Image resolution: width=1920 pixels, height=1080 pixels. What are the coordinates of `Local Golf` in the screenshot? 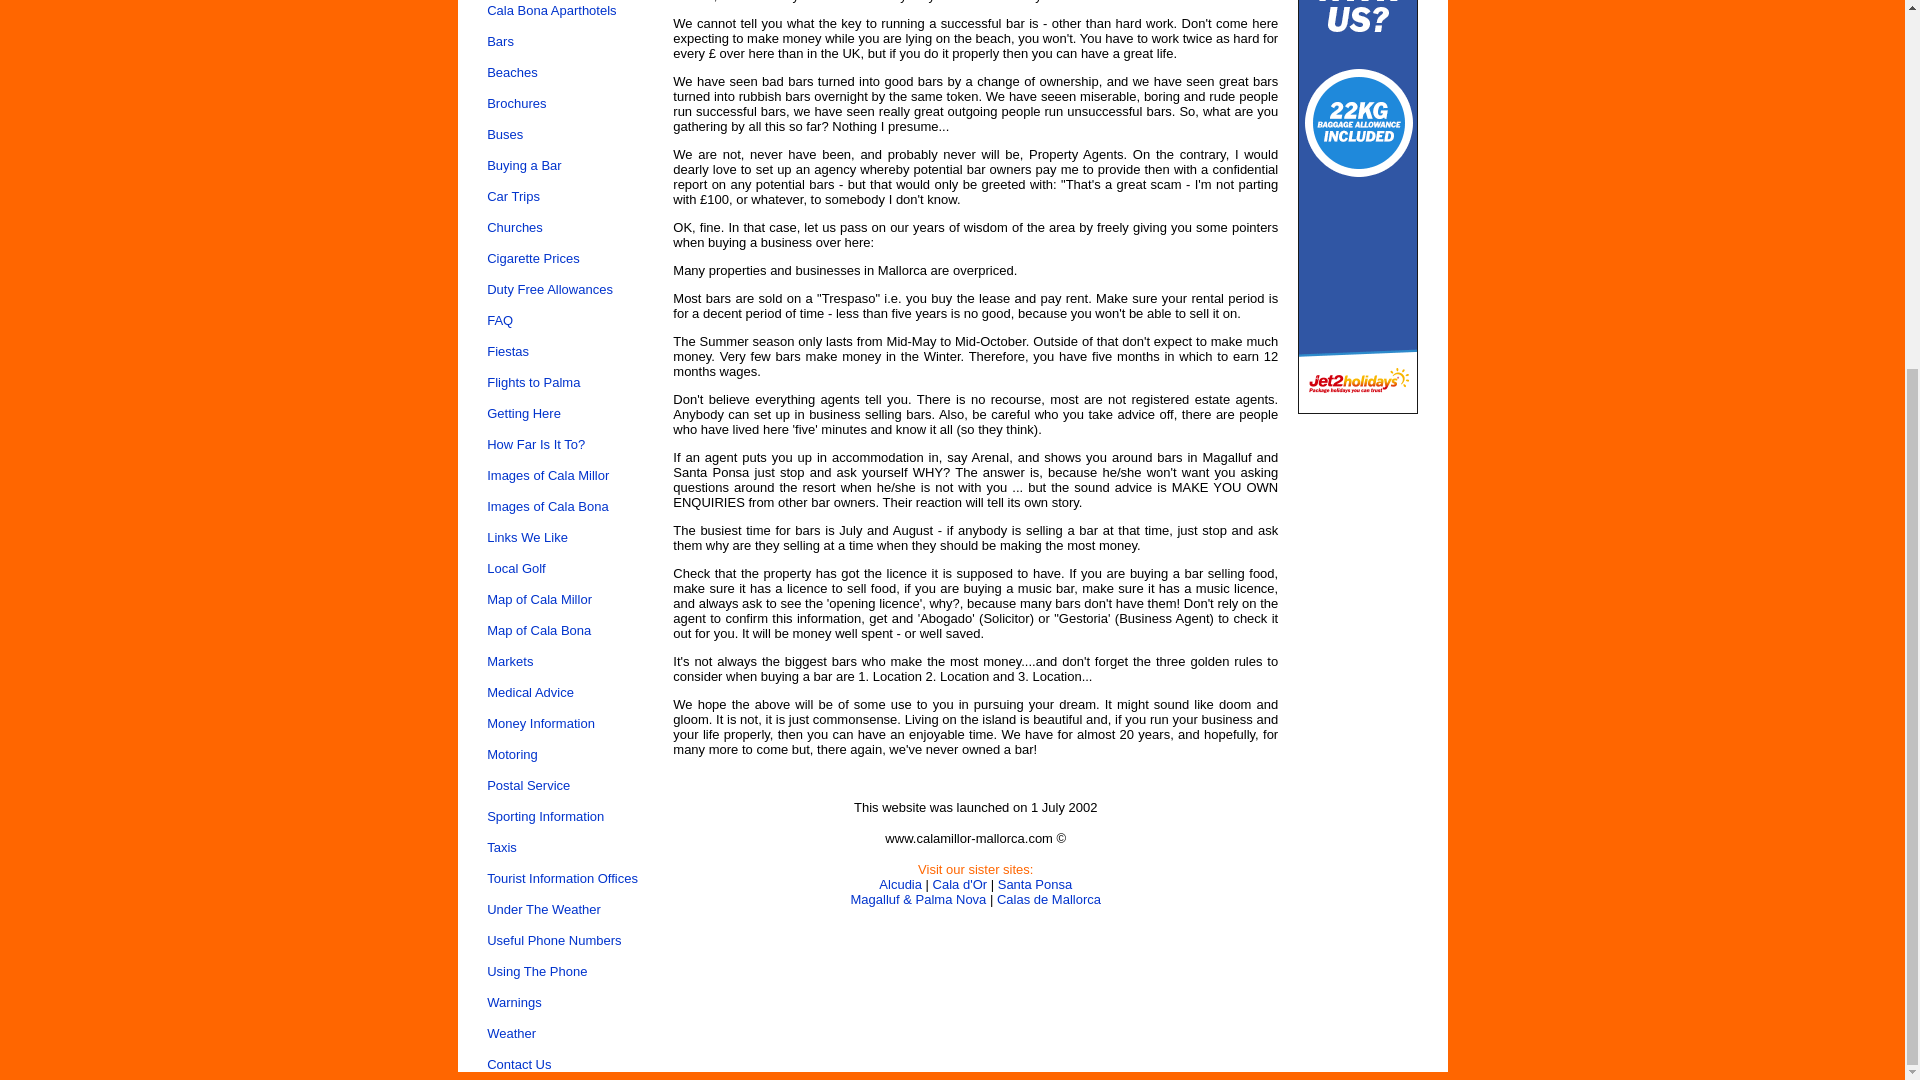 It's located at (516, 568).